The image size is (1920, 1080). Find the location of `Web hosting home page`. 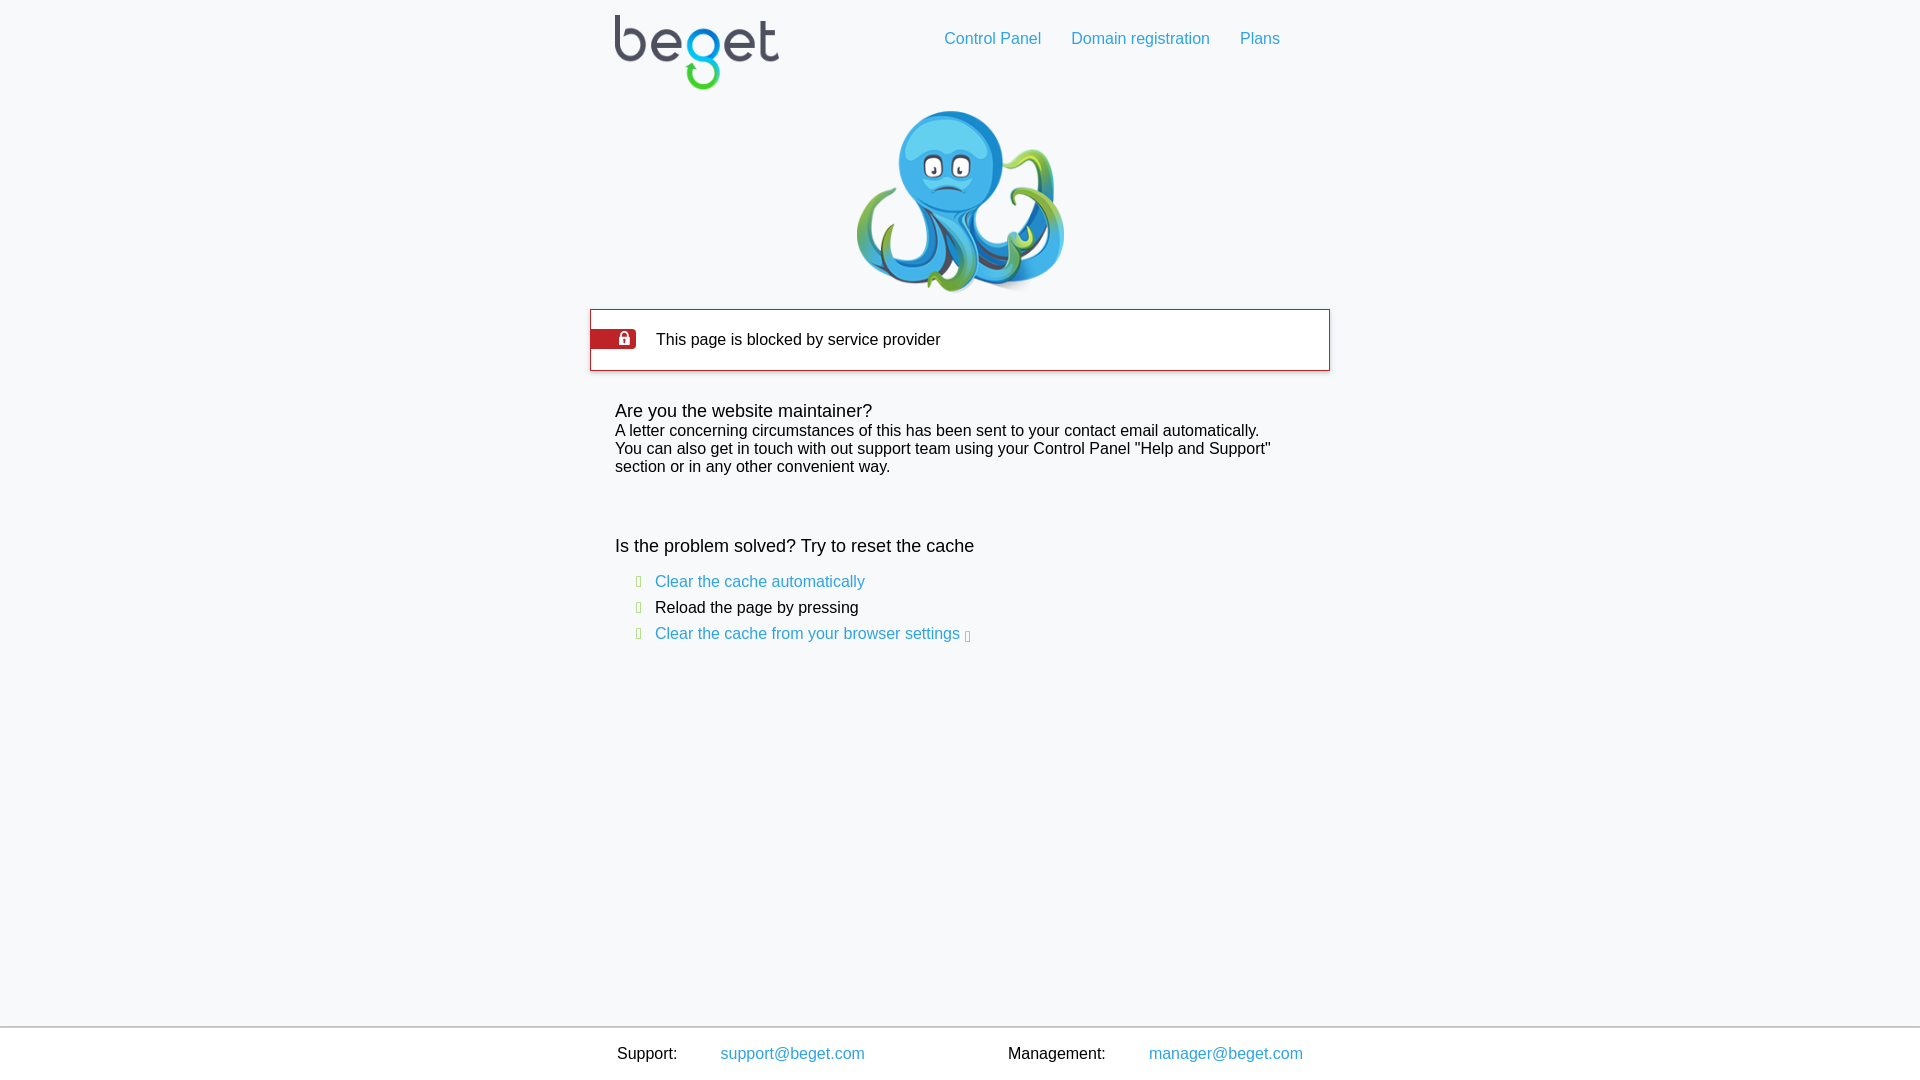

Web hosting home page is located at coordinates (696, 68).